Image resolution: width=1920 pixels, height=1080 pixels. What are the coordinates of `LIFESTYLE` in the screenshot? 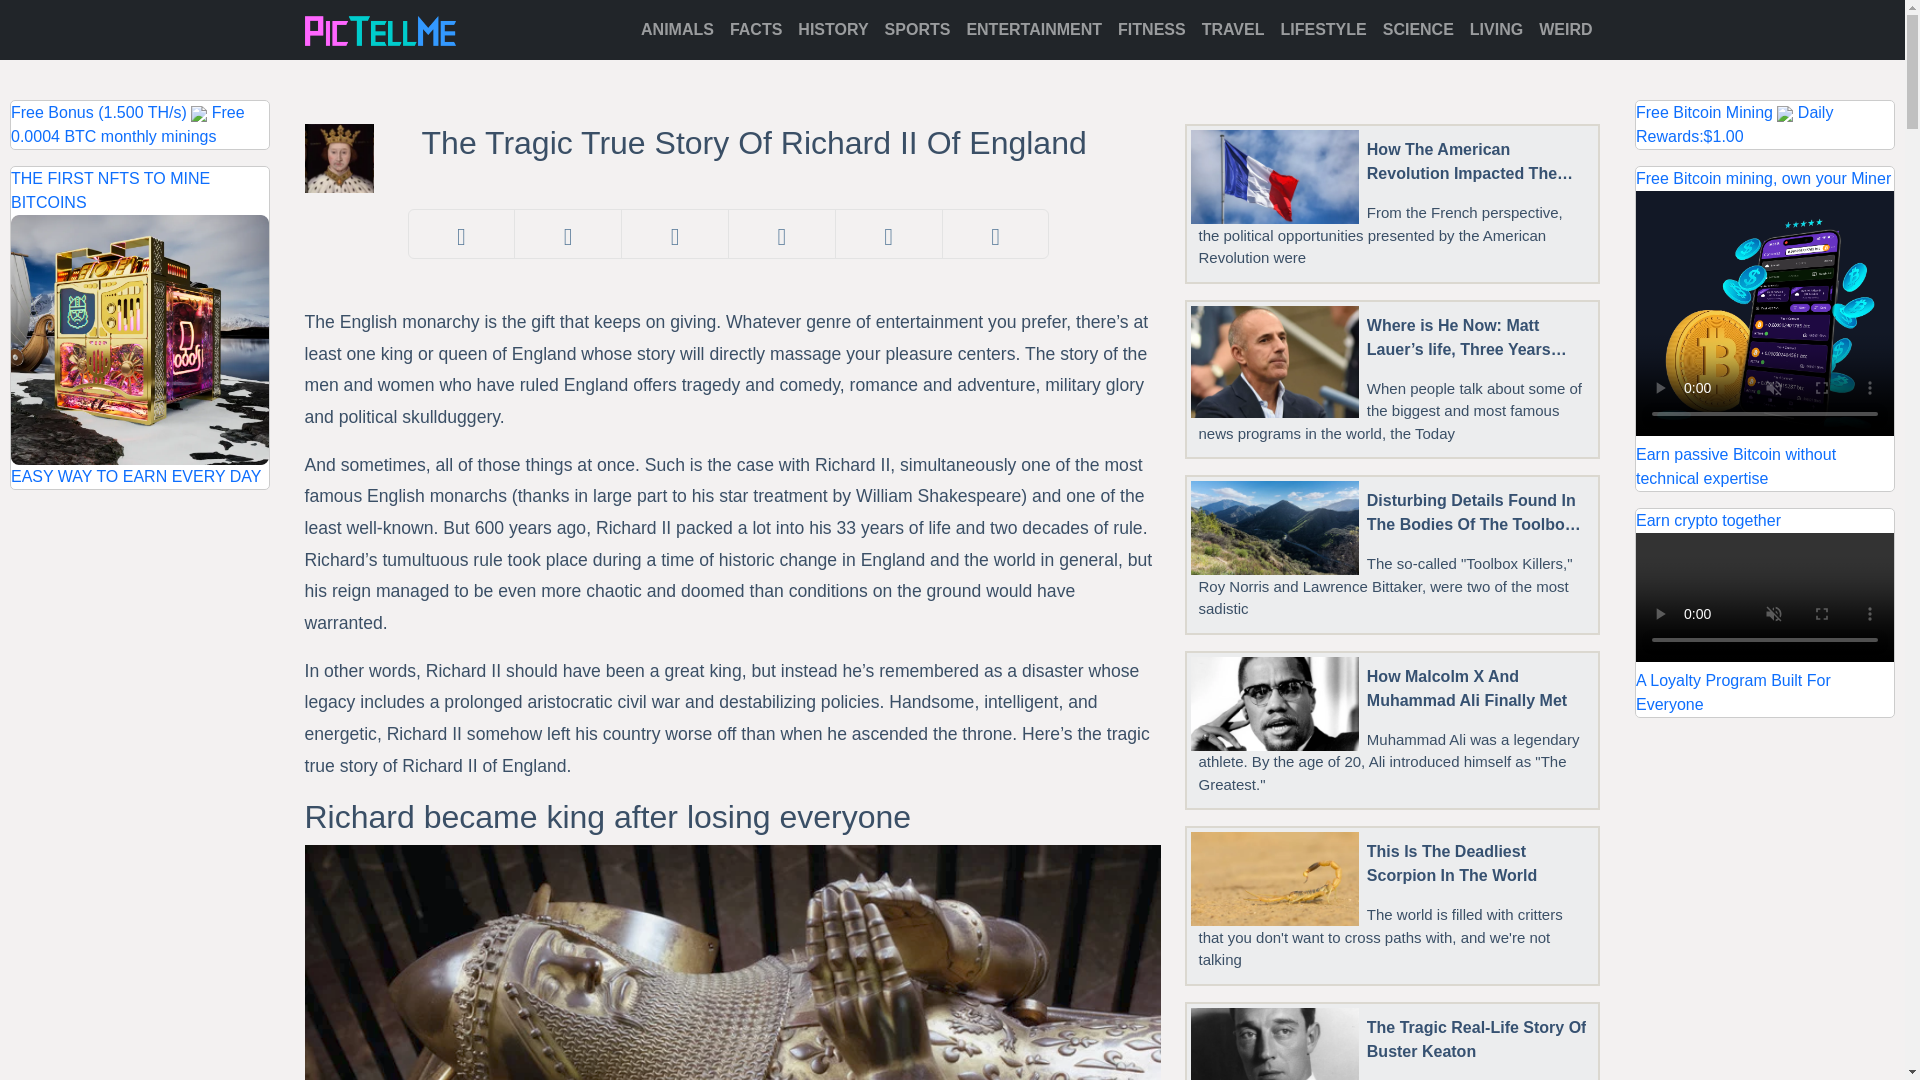 It's located at (1322, 29).